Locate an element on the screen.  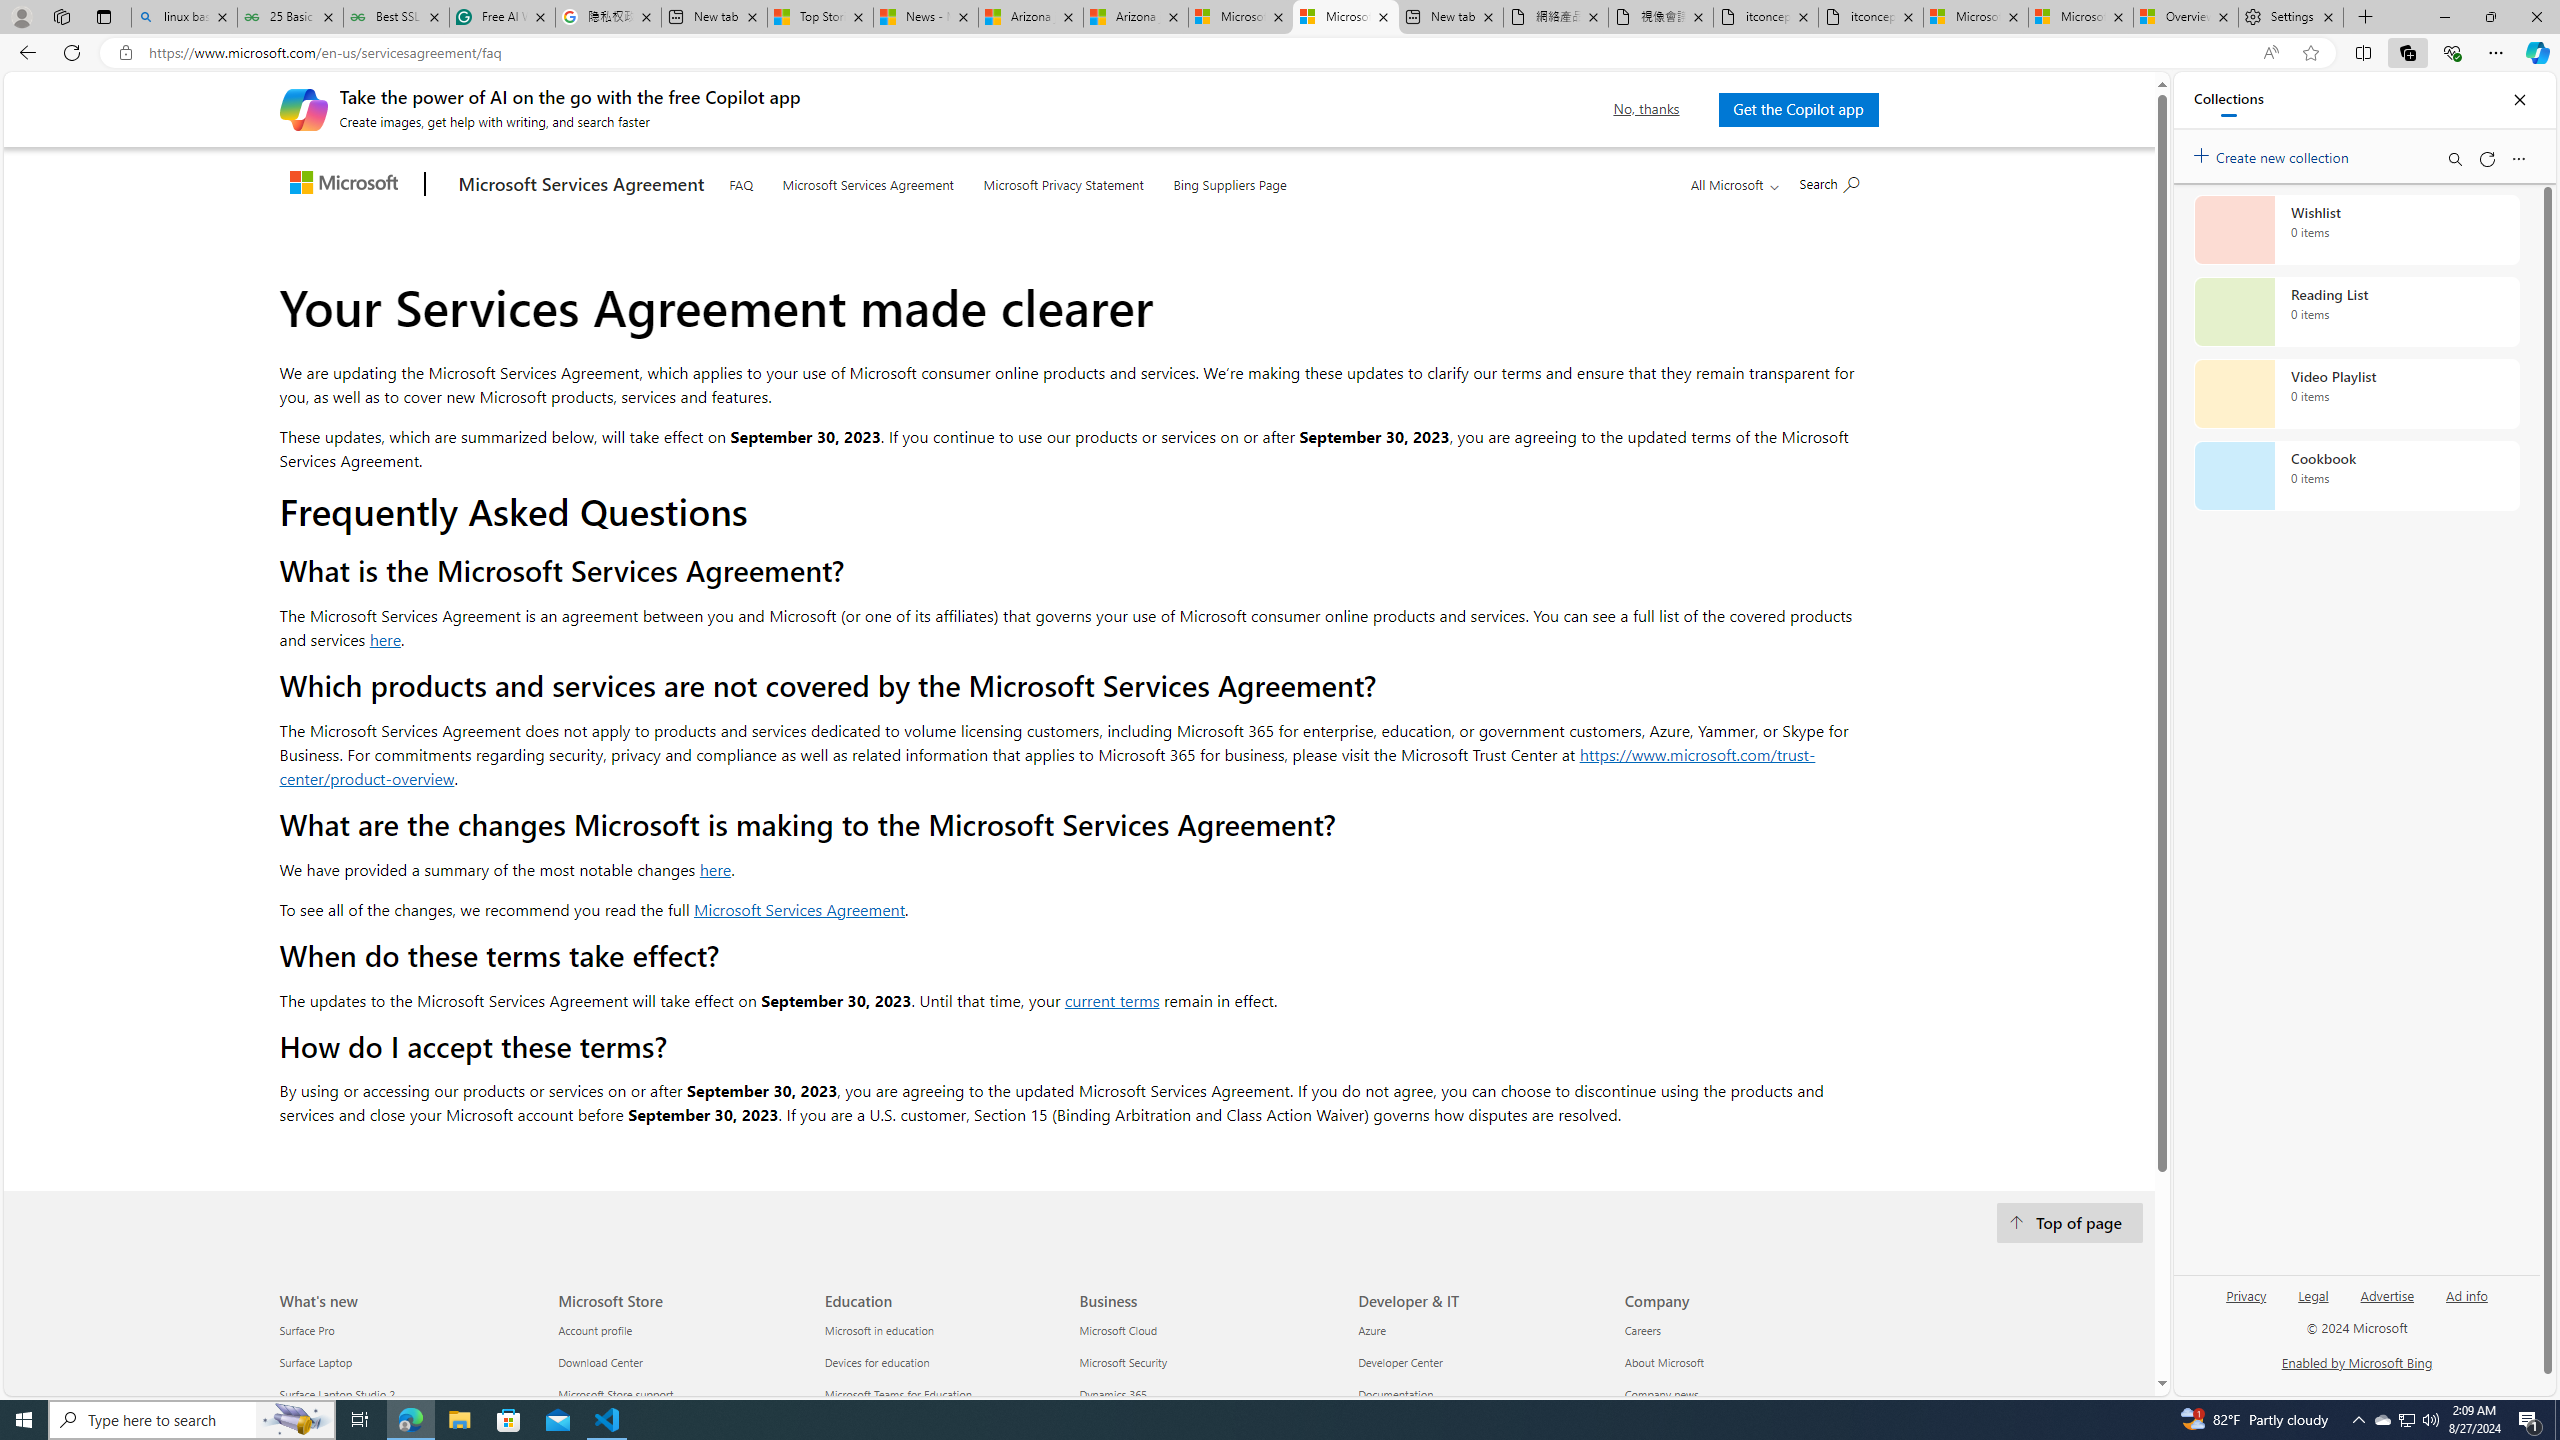
Microsoft in education is located at coordinates (946, 1330).